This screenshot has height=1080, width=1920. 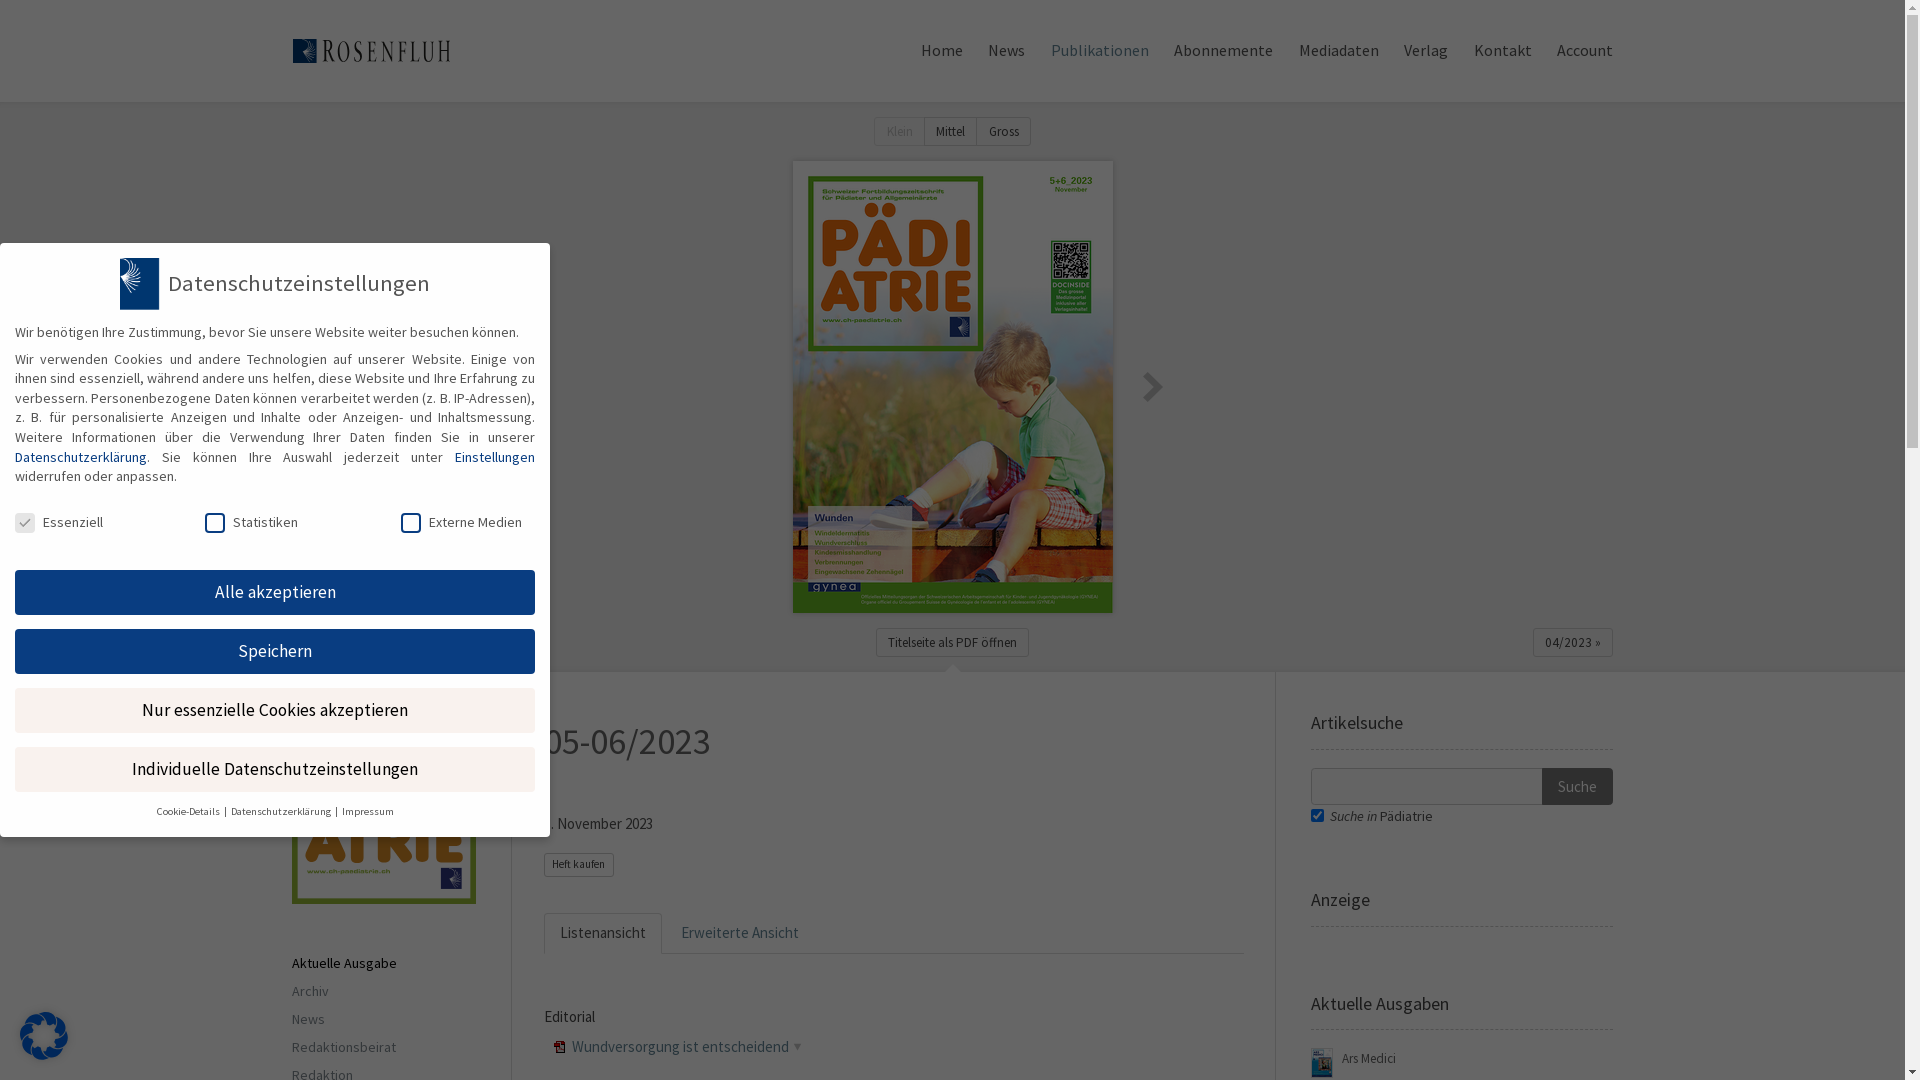 What do you see at coordinates (275, 652) in the screenshot?
I see `Speichern` at bounding box center [275, 652].